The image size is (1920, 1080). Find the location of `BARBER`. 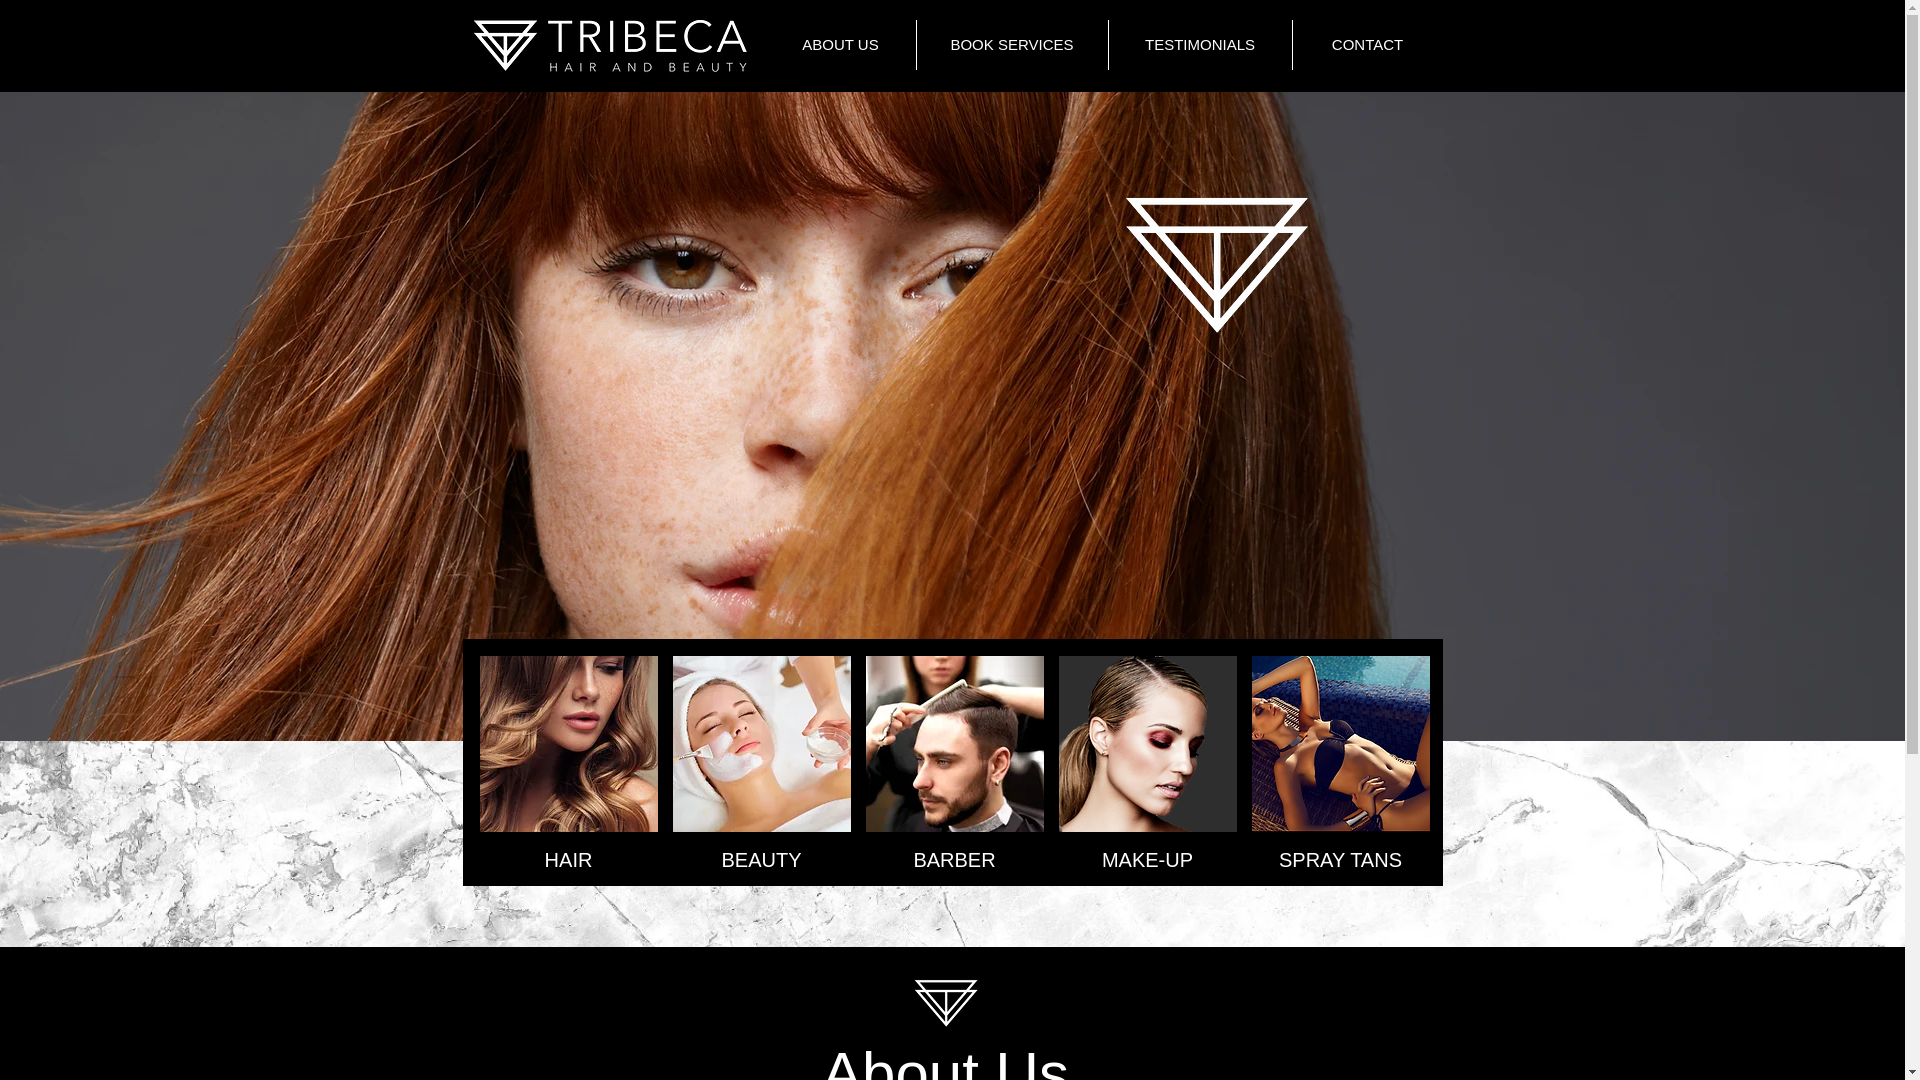

BARBER is located at coordinates (954, 770).